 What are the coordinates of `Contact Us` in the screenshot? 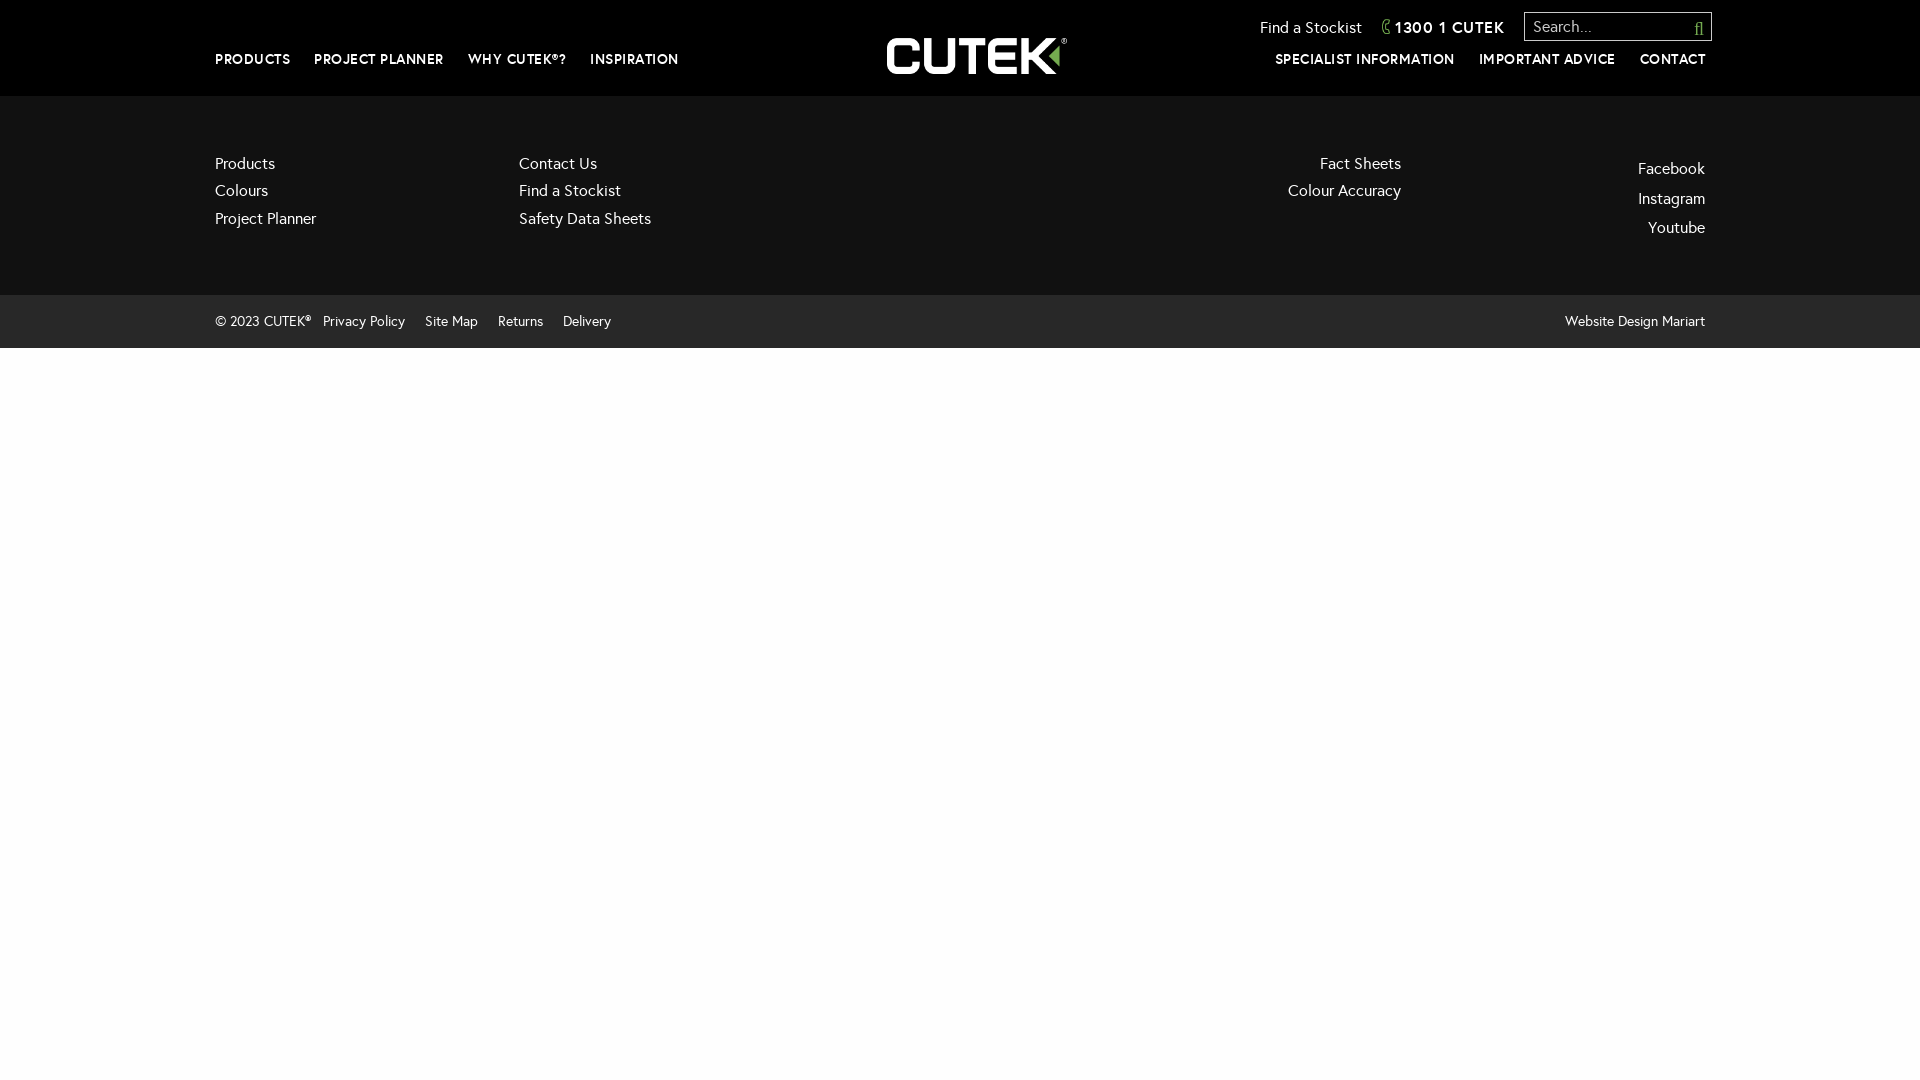 It's located at (656, 169).